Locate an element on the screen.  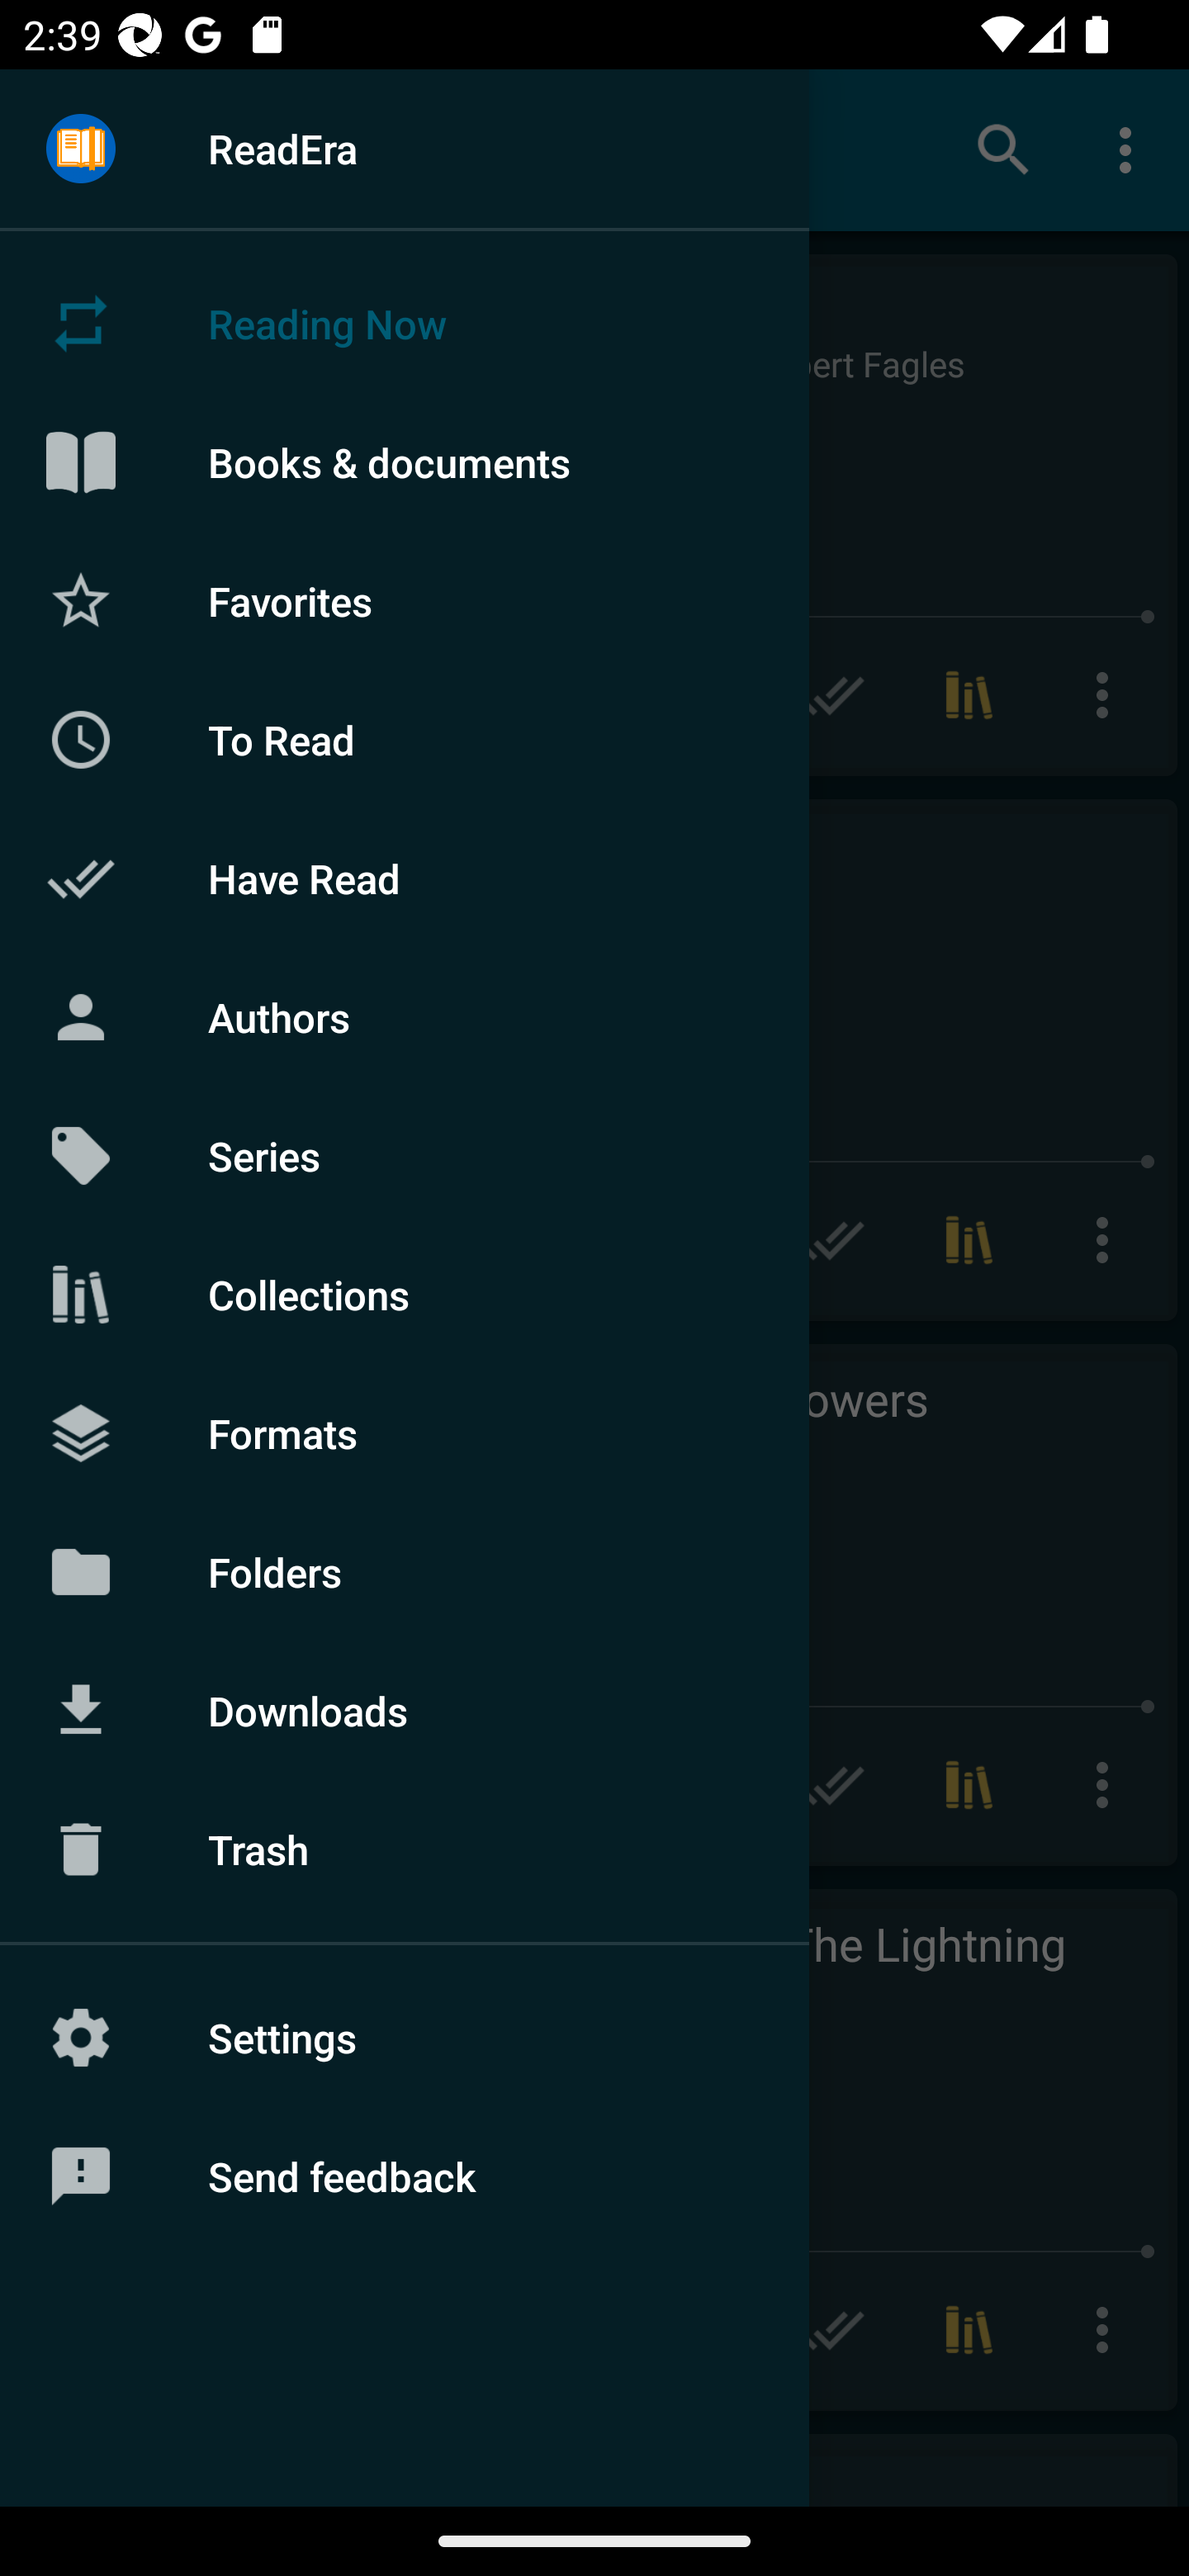
Reading Now is located at coordinates (405, 324).